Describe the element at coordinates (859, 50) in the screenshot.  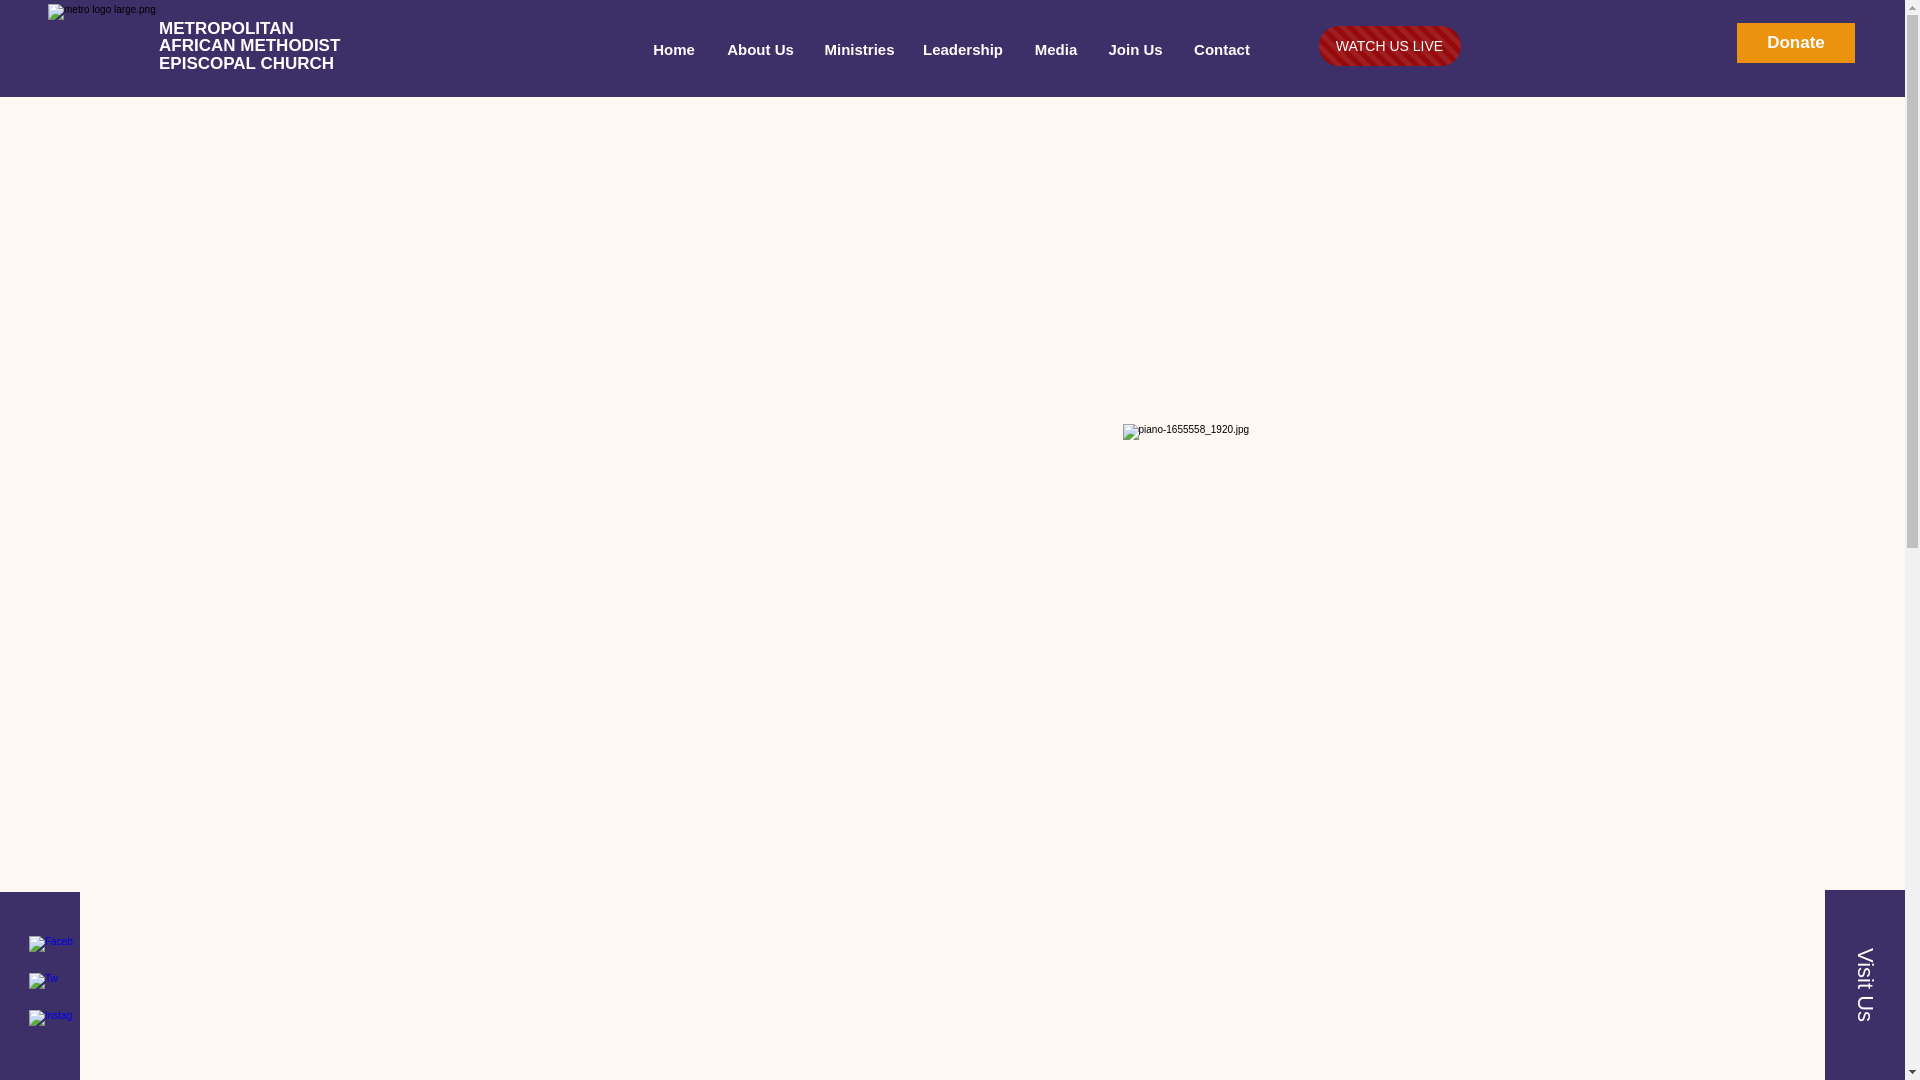
I see `Ministries` at that location.